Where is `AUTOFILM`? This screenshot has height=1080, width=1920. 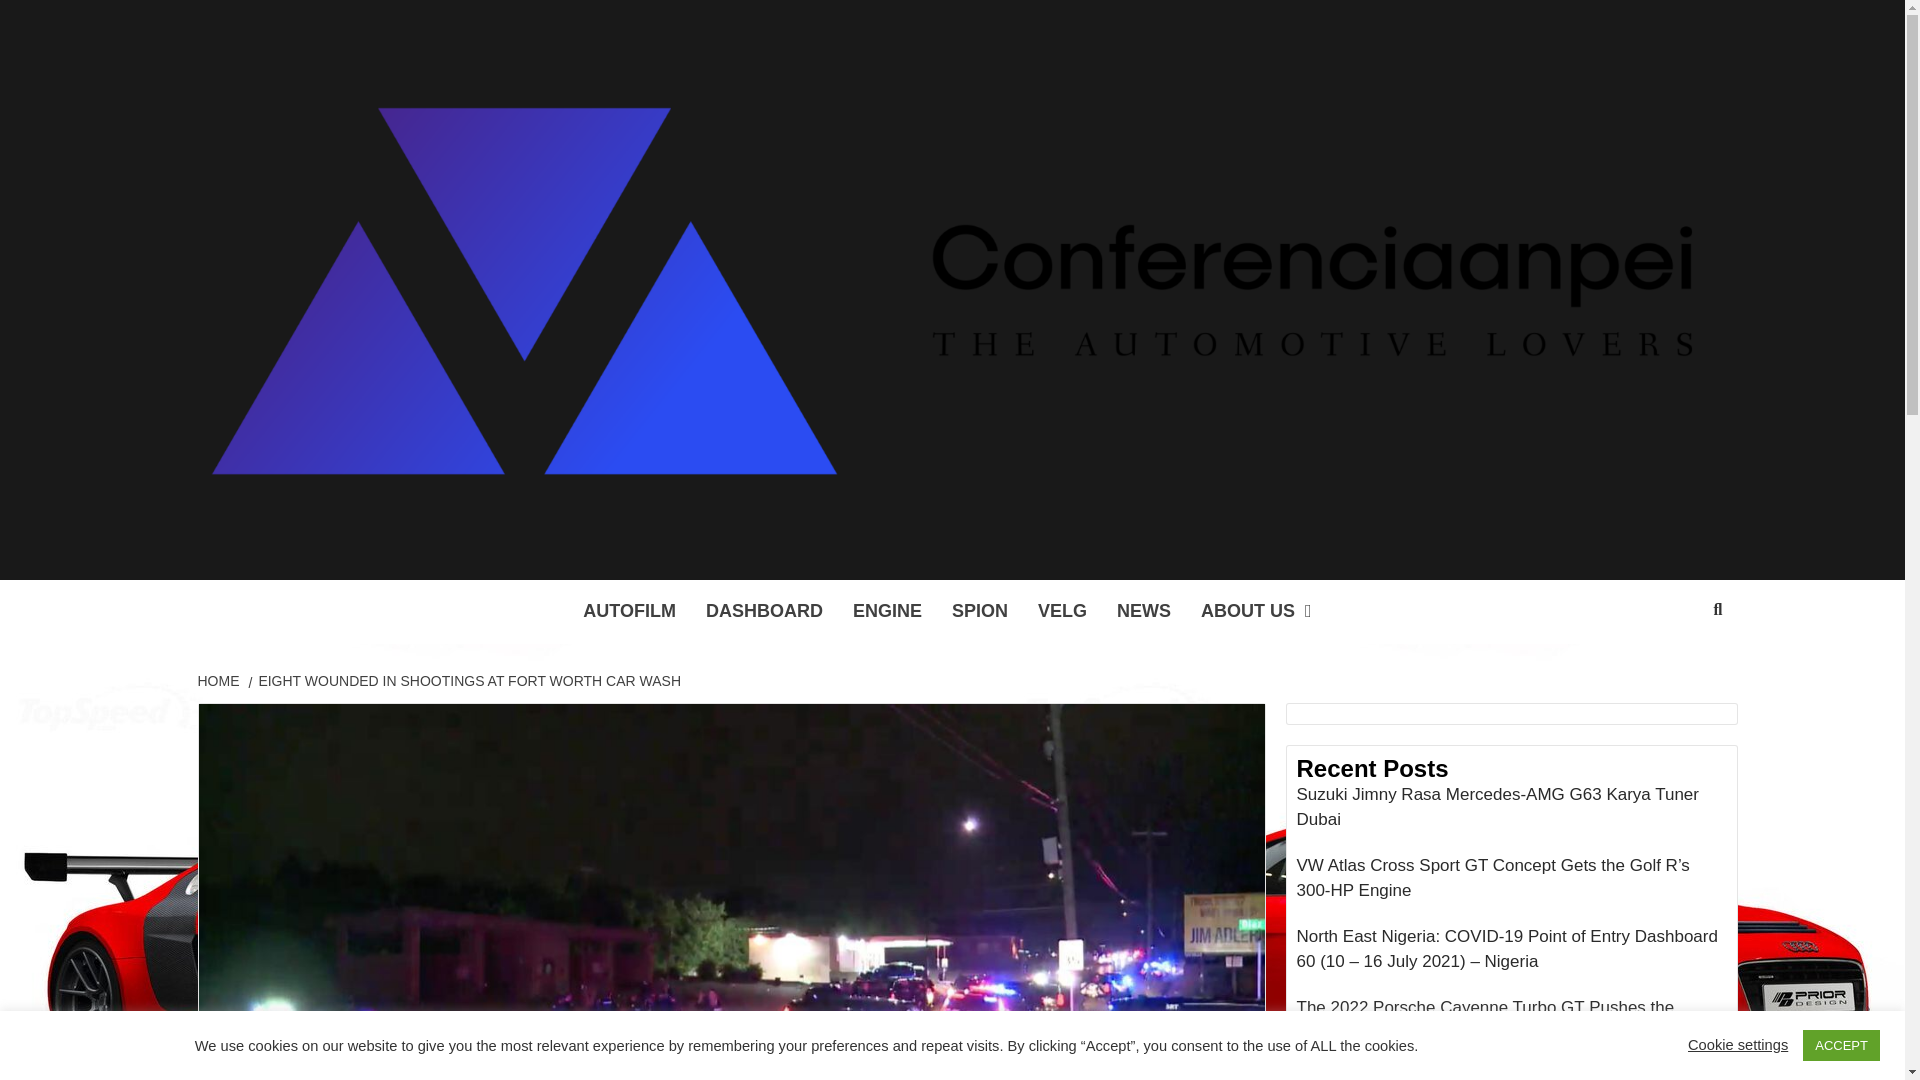
AUTOFILM is located at coordinates (630, 610).